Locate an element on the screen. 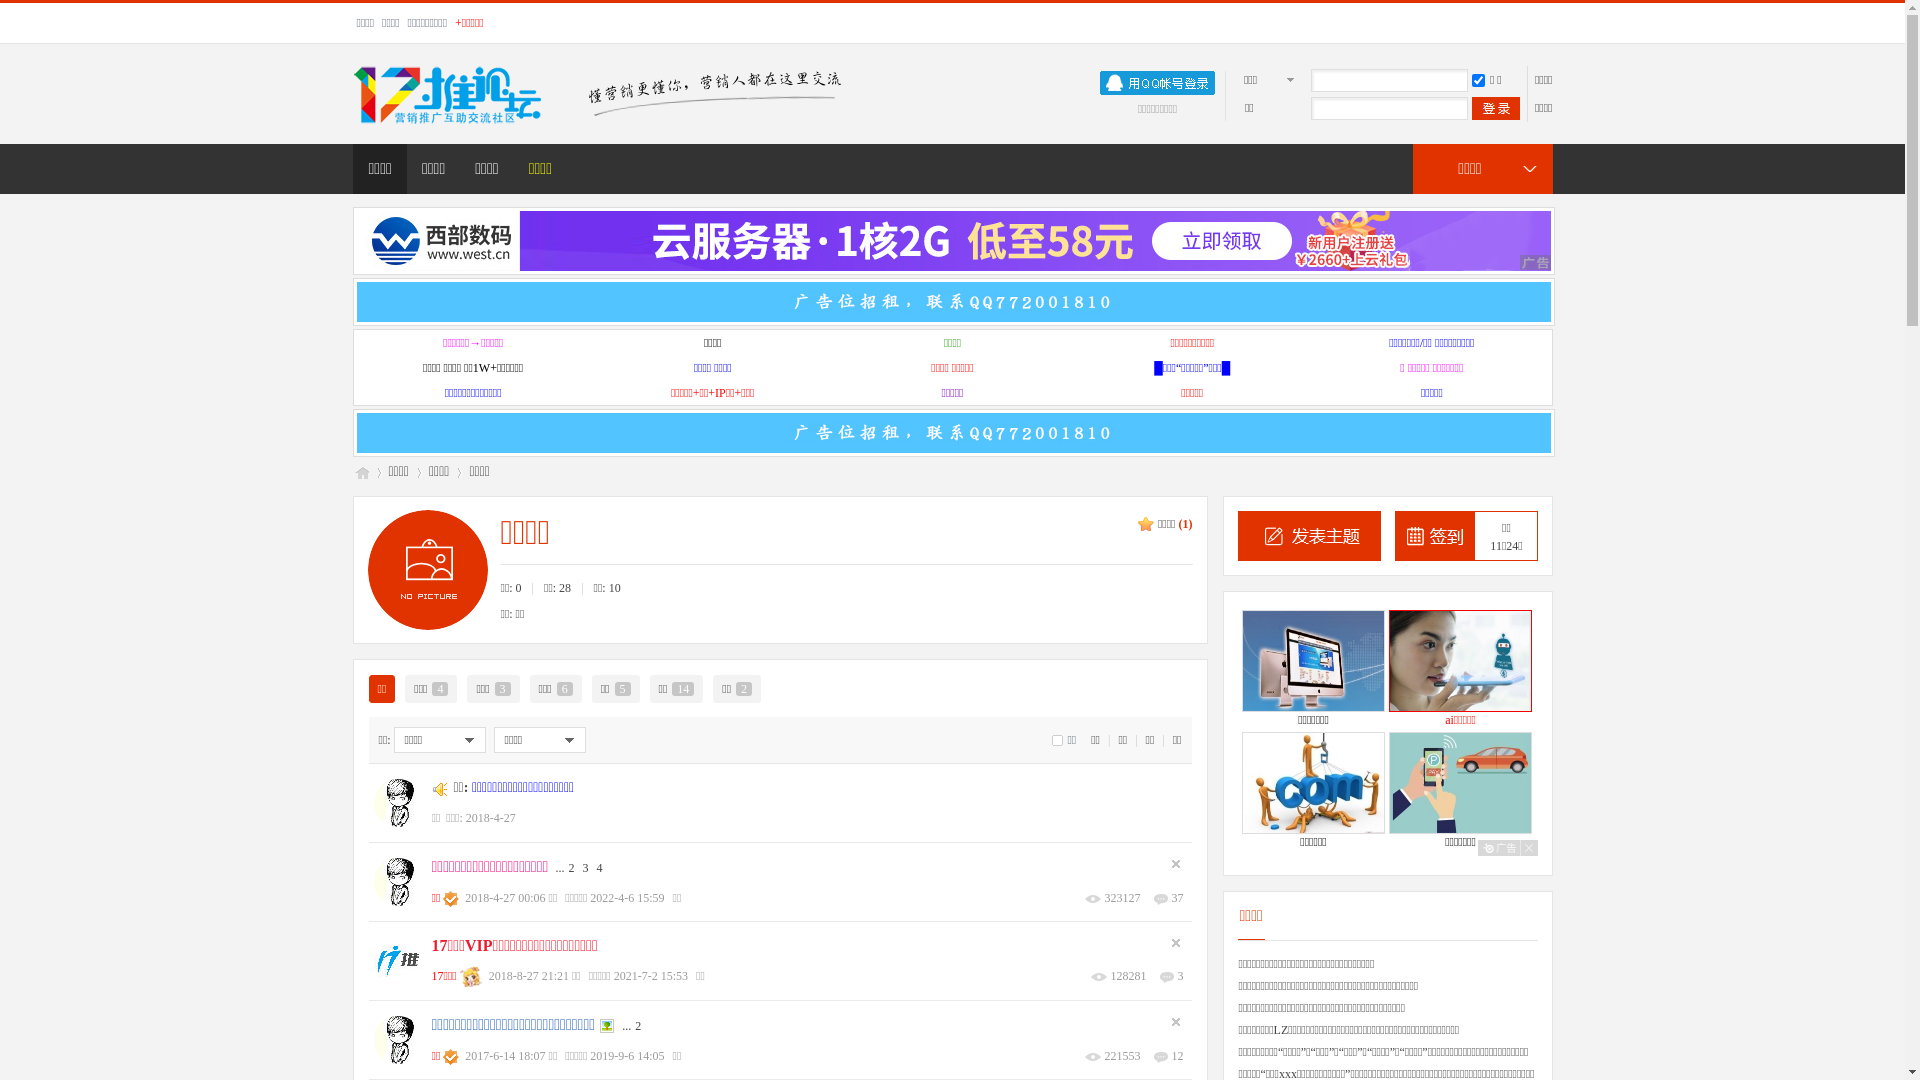  2022-4-6 15:59 is located at coordinates (627, 898).